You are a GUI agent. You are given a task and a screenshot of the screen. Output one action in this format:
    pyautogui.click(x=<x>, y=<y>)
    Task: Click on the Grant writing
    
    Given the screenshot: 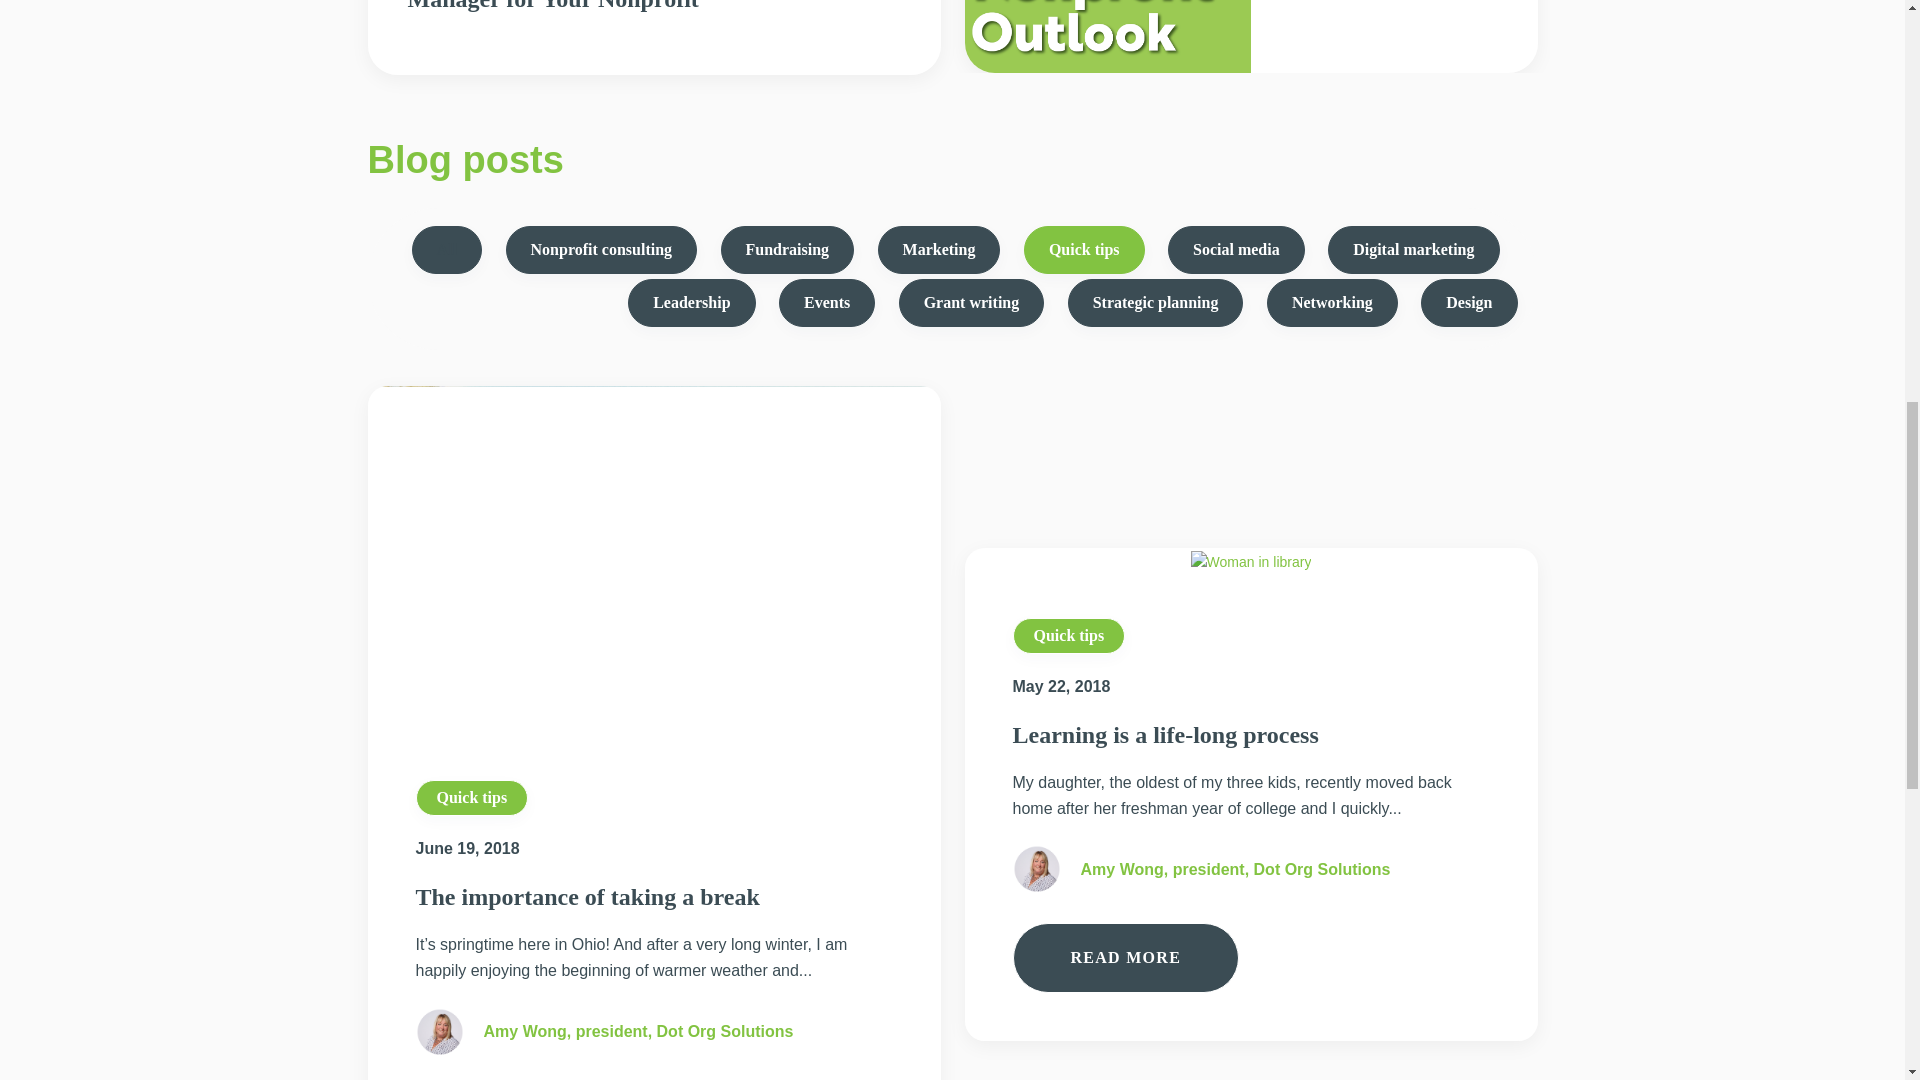 What is the action you would take?
    pyautogui.click(x=971, y=302)
    